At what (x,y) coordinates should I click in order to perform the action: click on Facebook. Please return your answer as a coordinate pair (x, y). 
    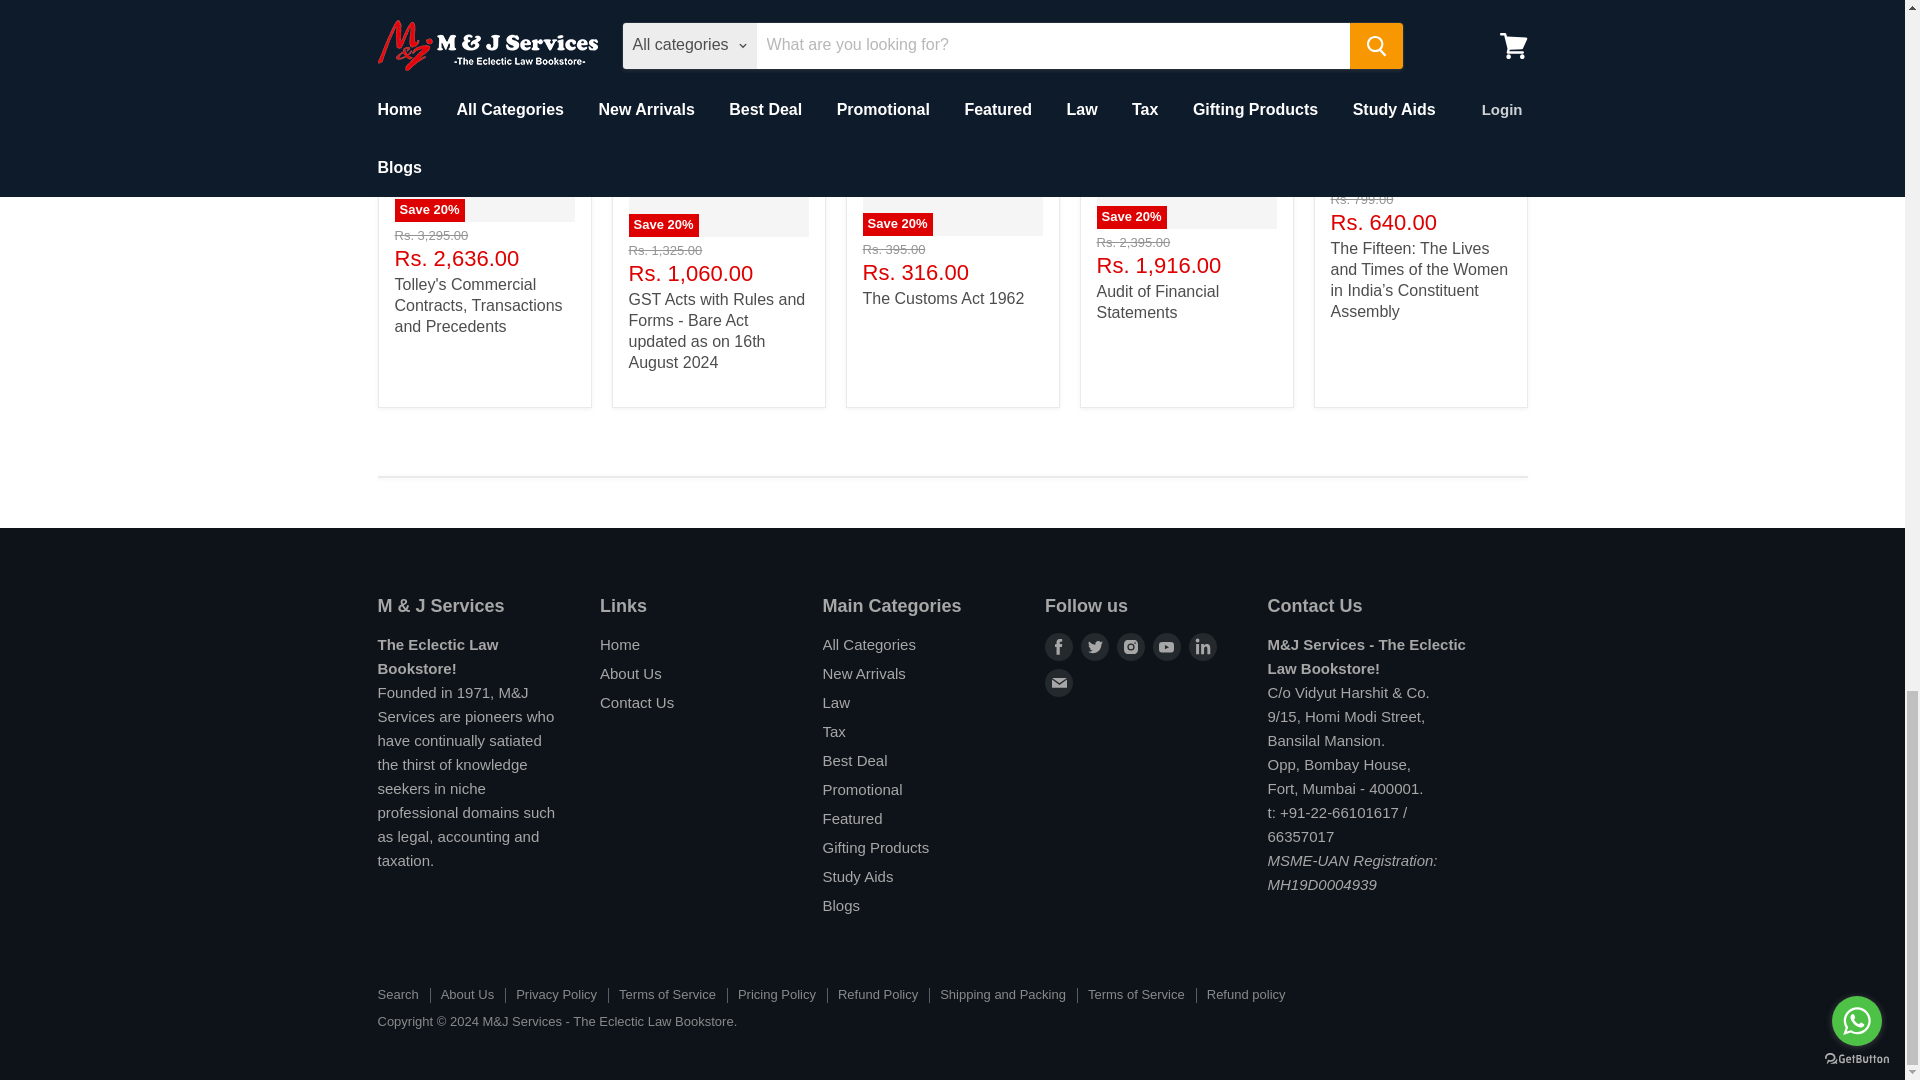
    Looking at the image, I should click on (1058, 646).